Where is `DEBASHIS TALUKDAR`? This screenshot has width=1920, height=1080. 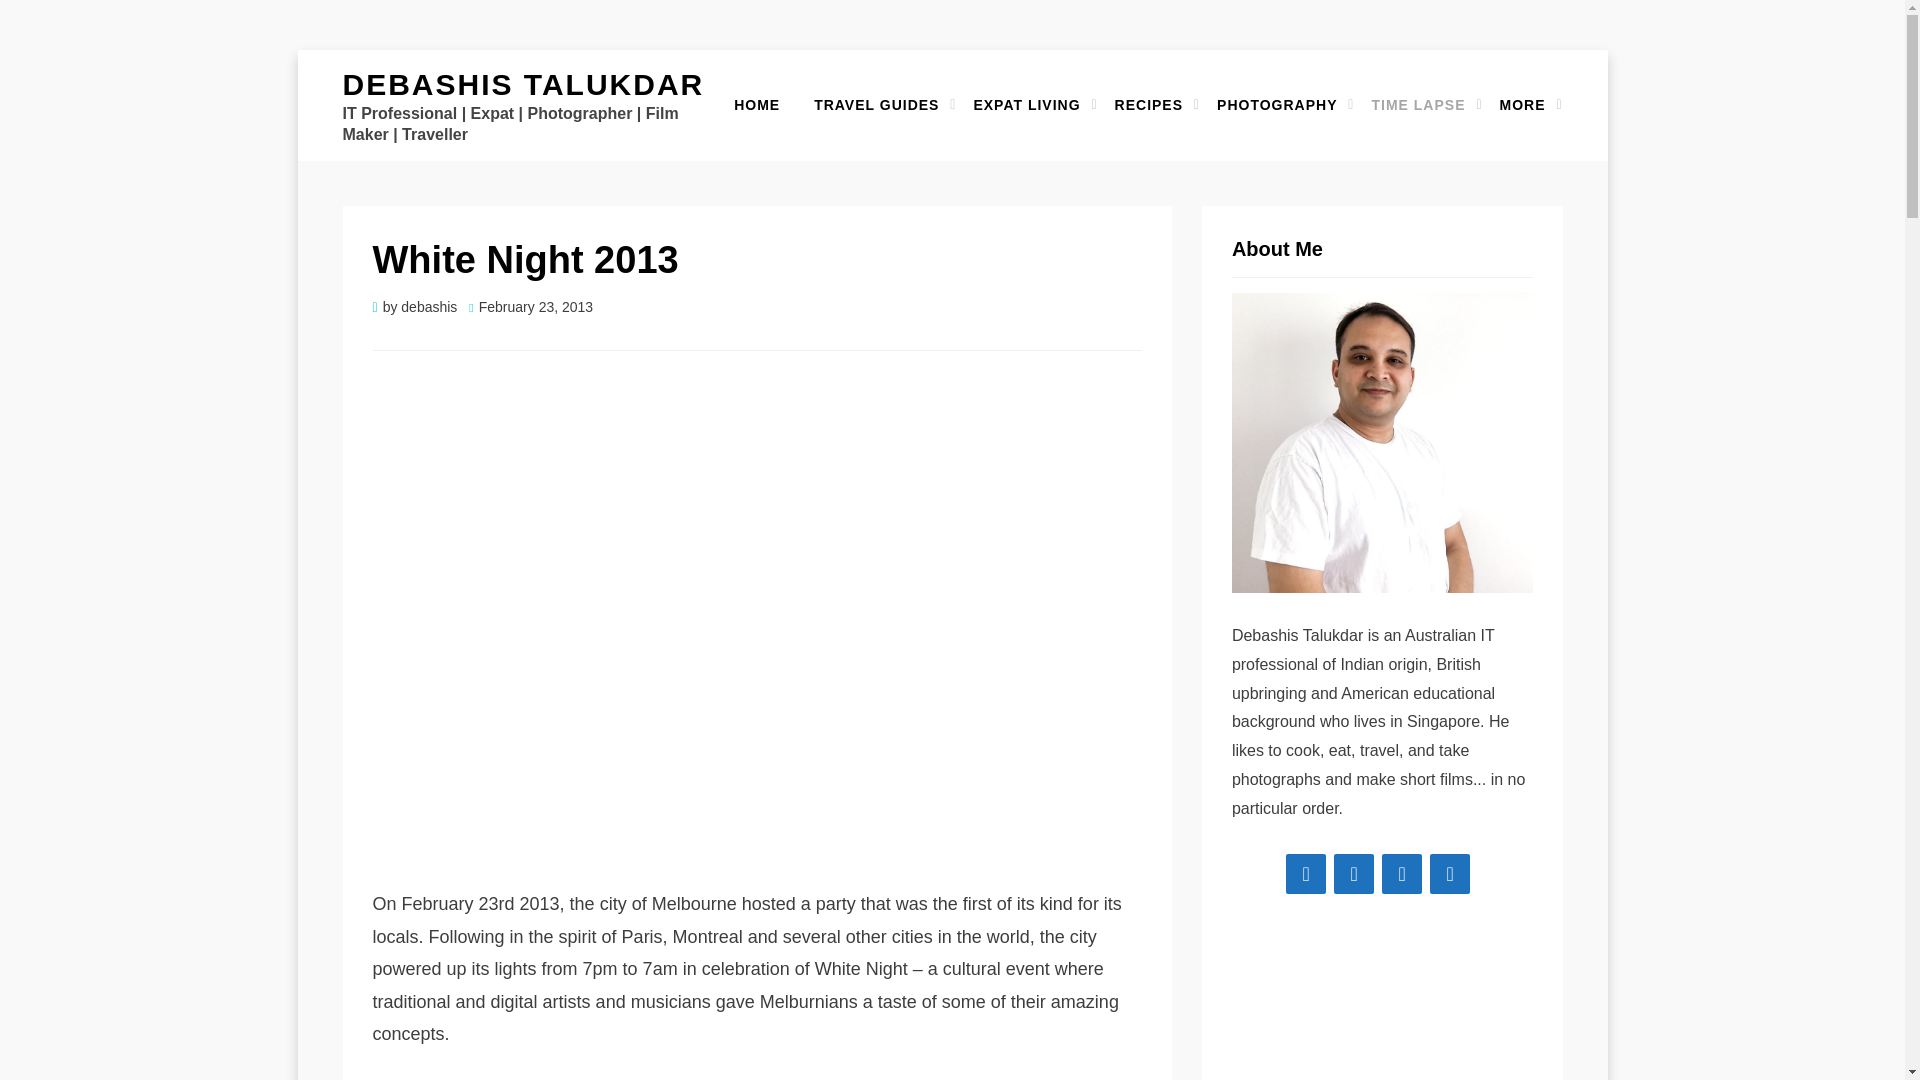 DEBASHIS TALUKDAR is located at coordinates (522, 84).